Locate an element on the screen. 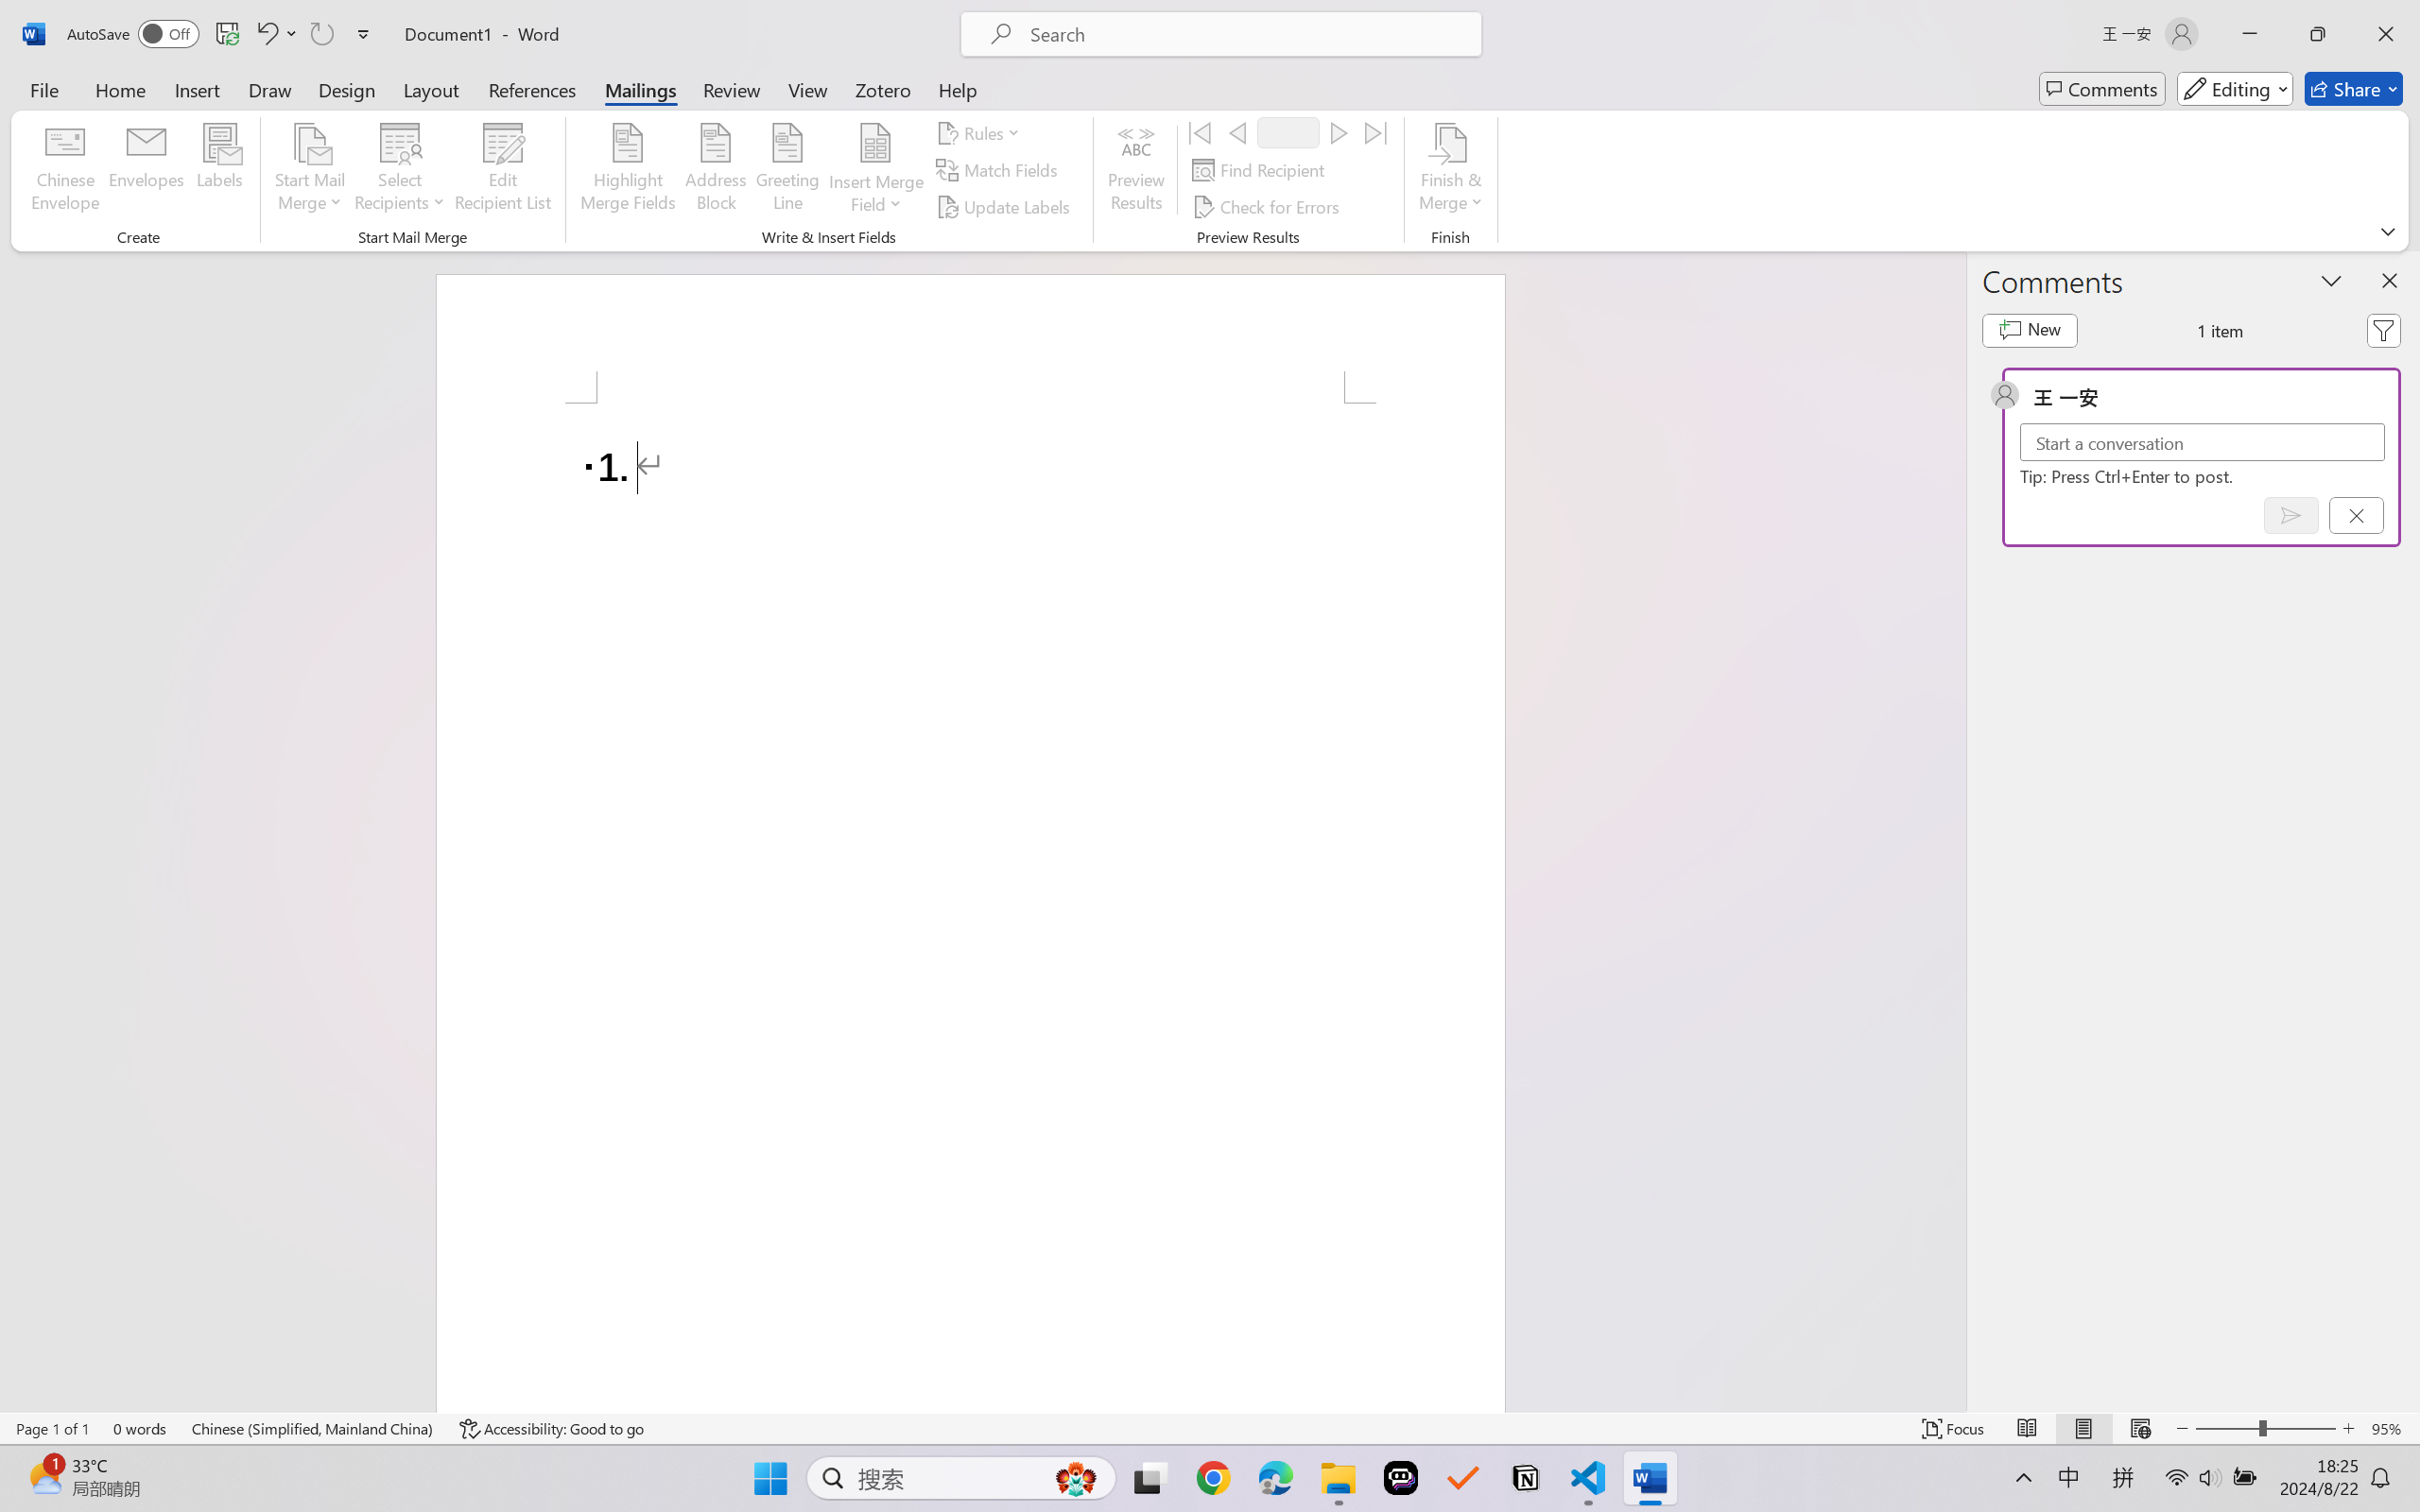 This screenshot has height=1512, width=2420. Envelopes... is located at coordinates (147, 170).